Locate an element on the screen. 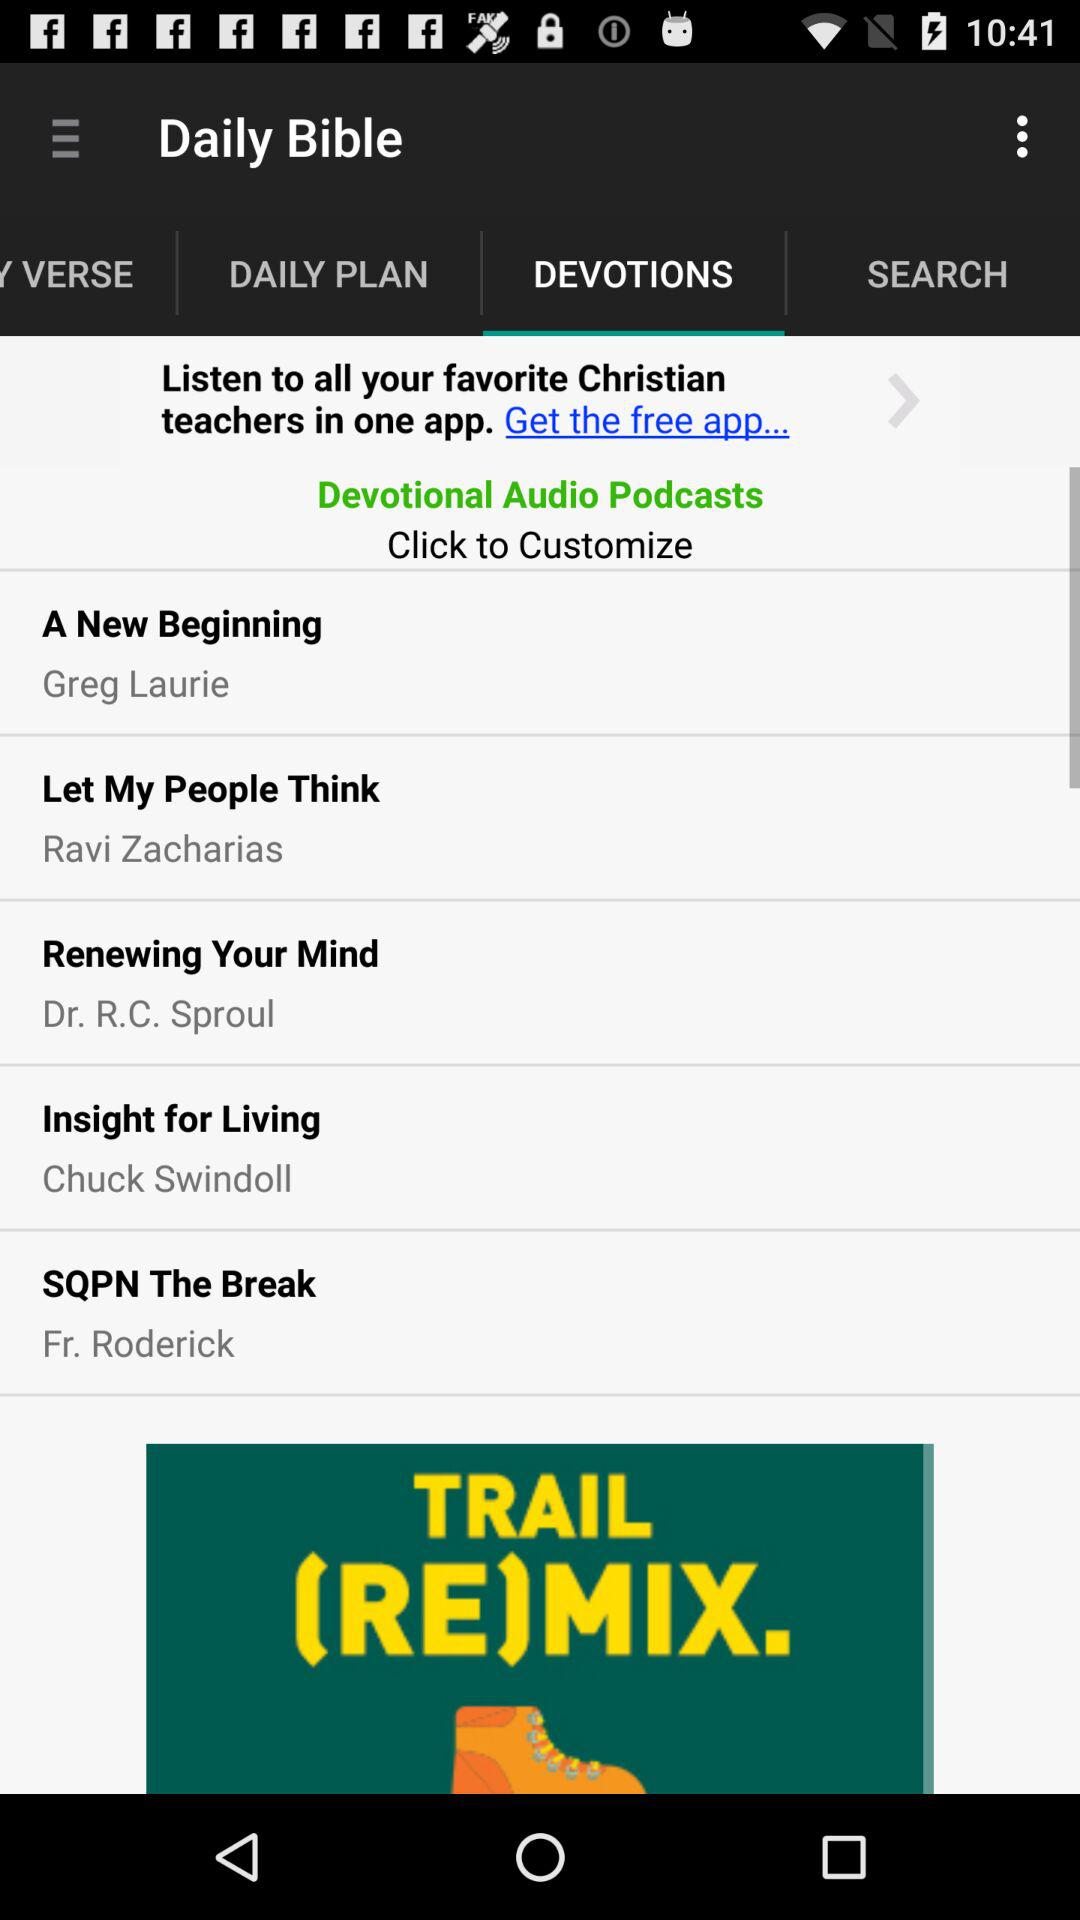 Image resolution: width=1080 pixels, height=1920 pixels. select the option daily plan which is below the daily bible is located at coordinates (329, 272).